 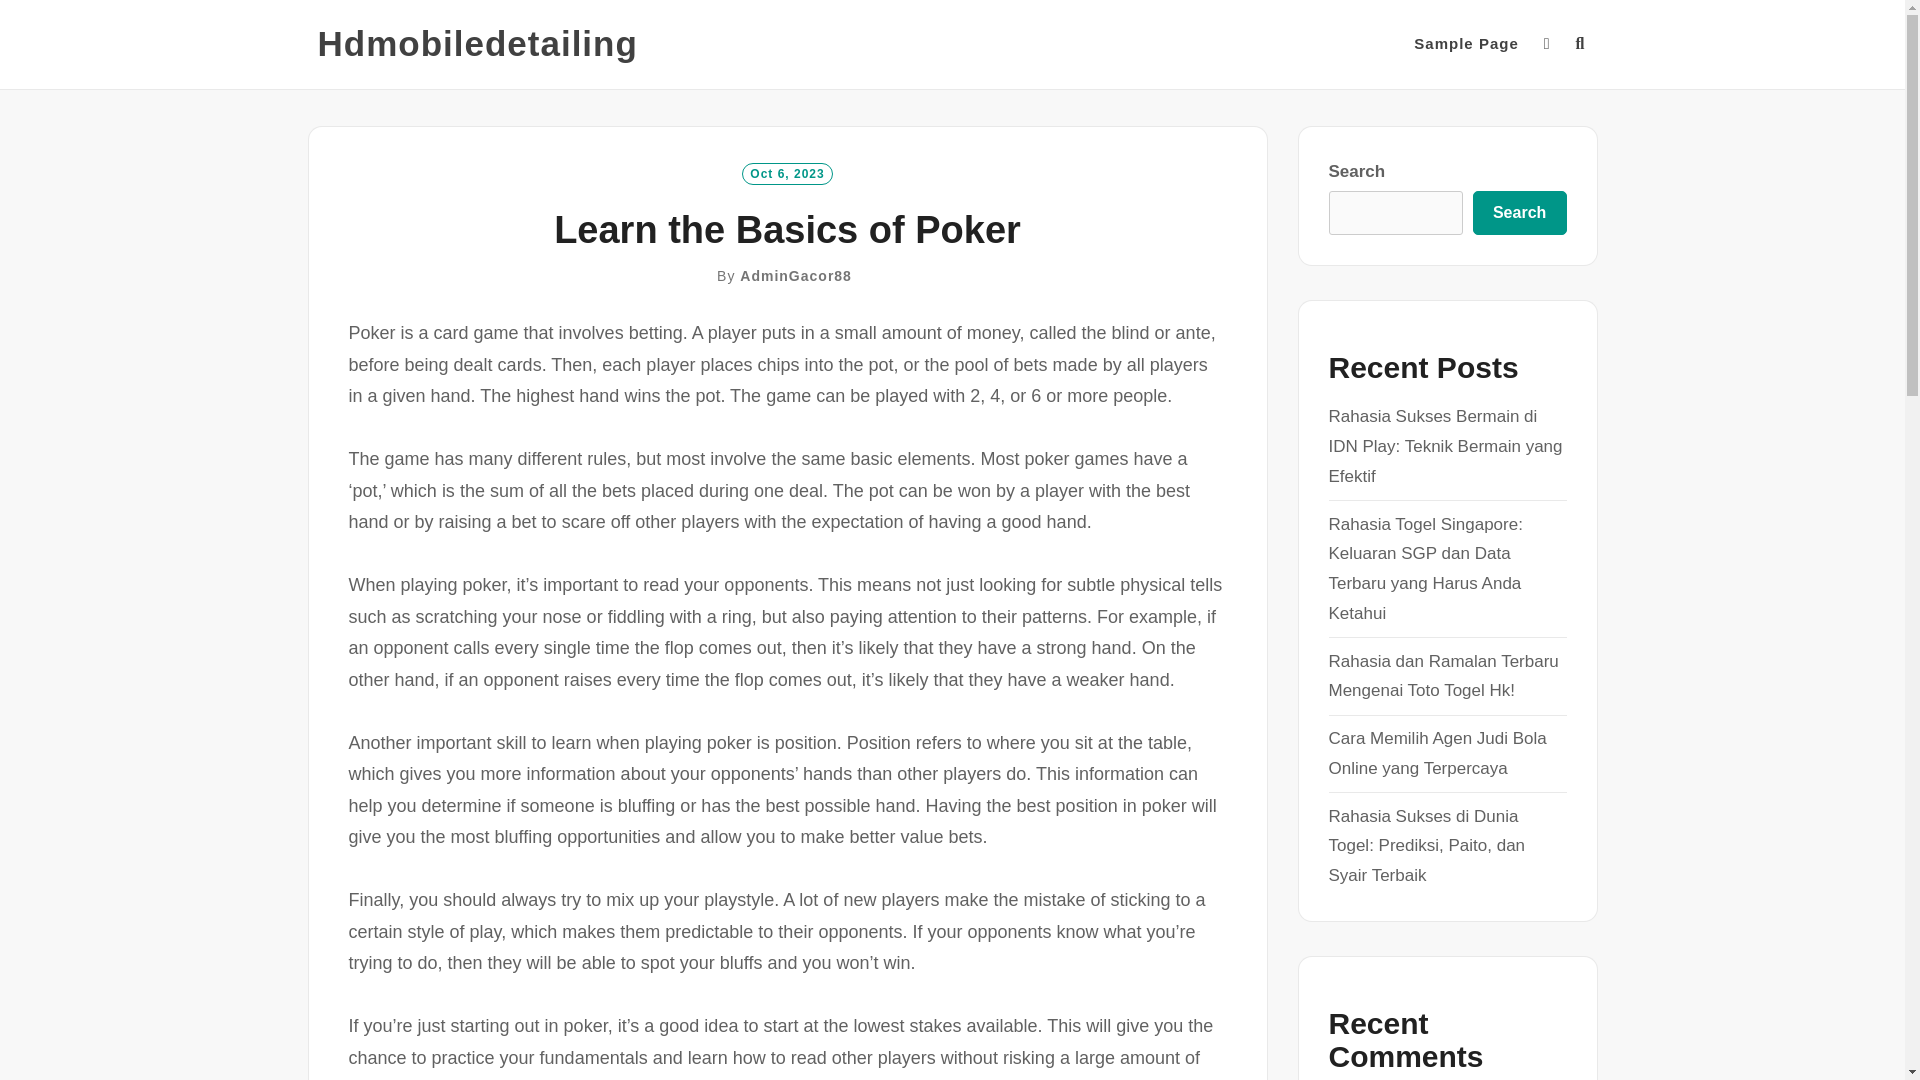 I want to click on Oct 6, 2023, so click(x=786, y=172).